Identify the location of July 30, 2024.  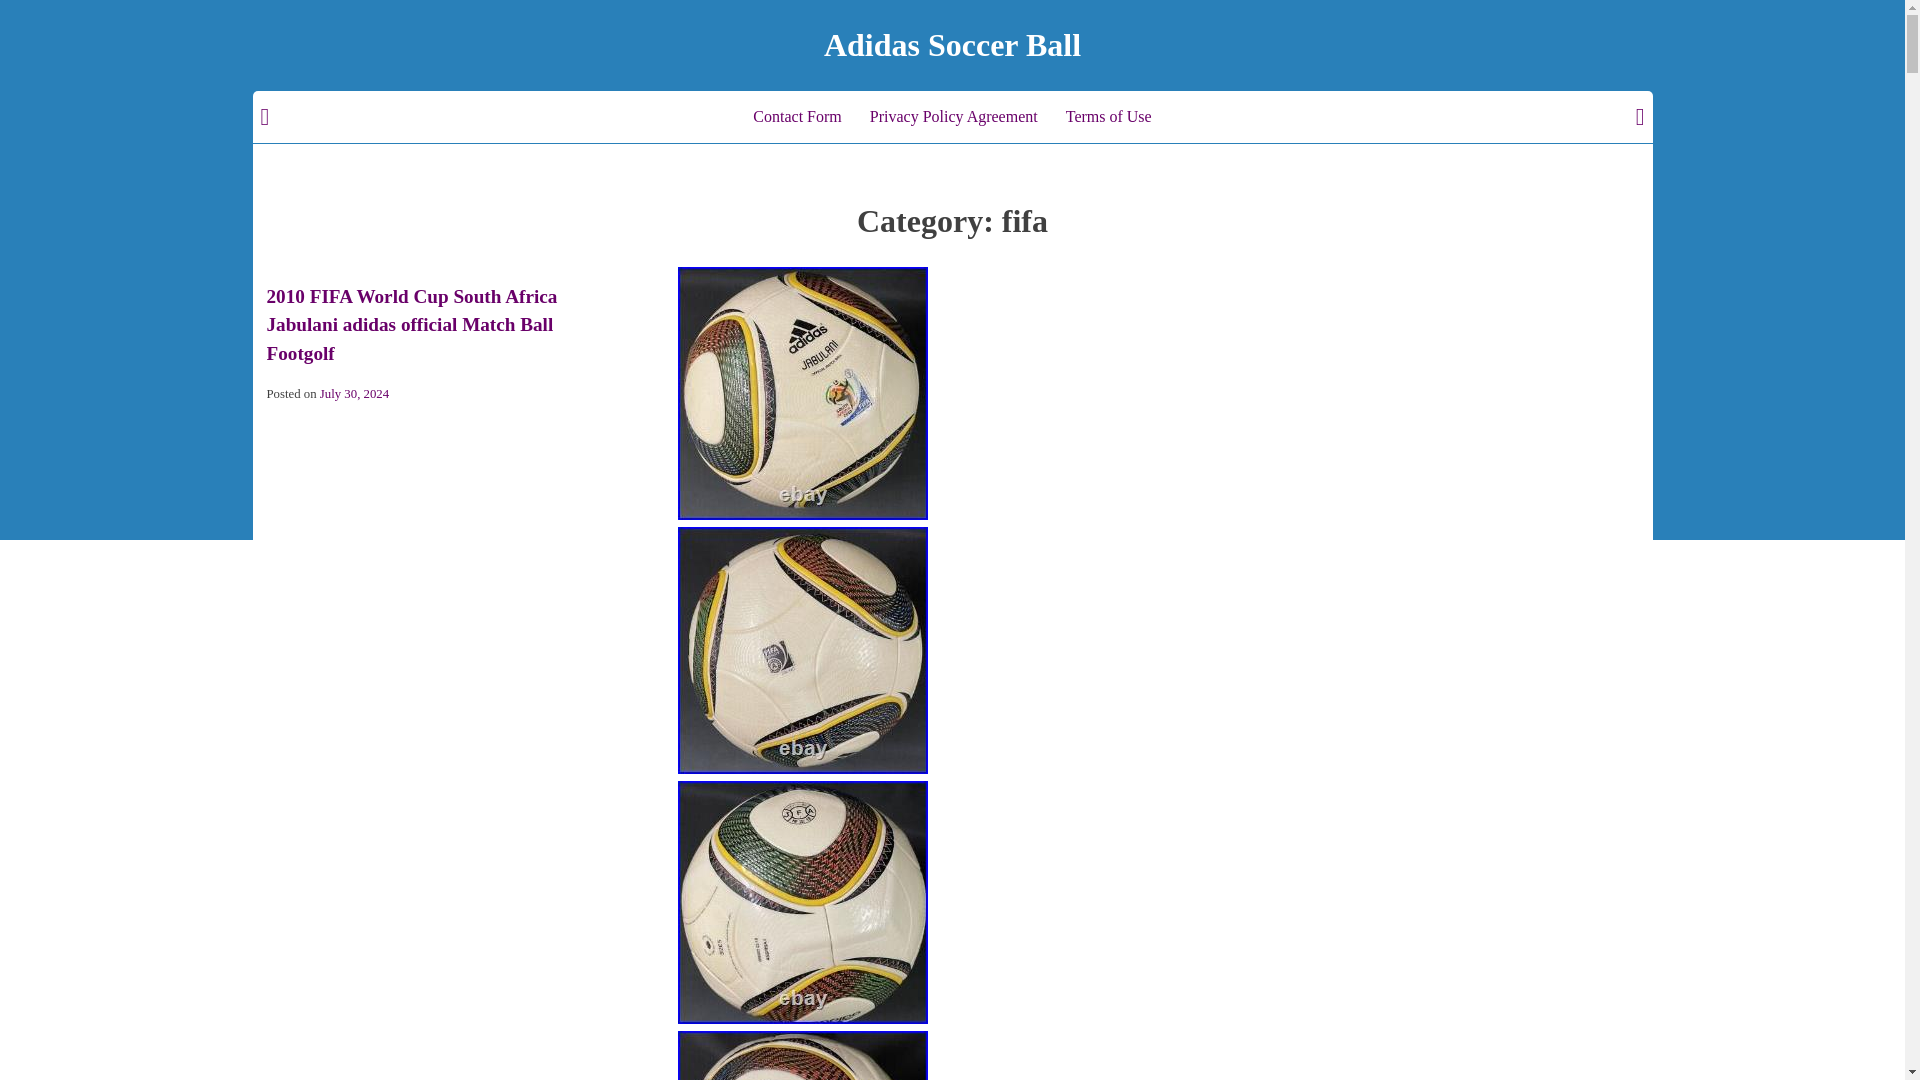
(354, 393).